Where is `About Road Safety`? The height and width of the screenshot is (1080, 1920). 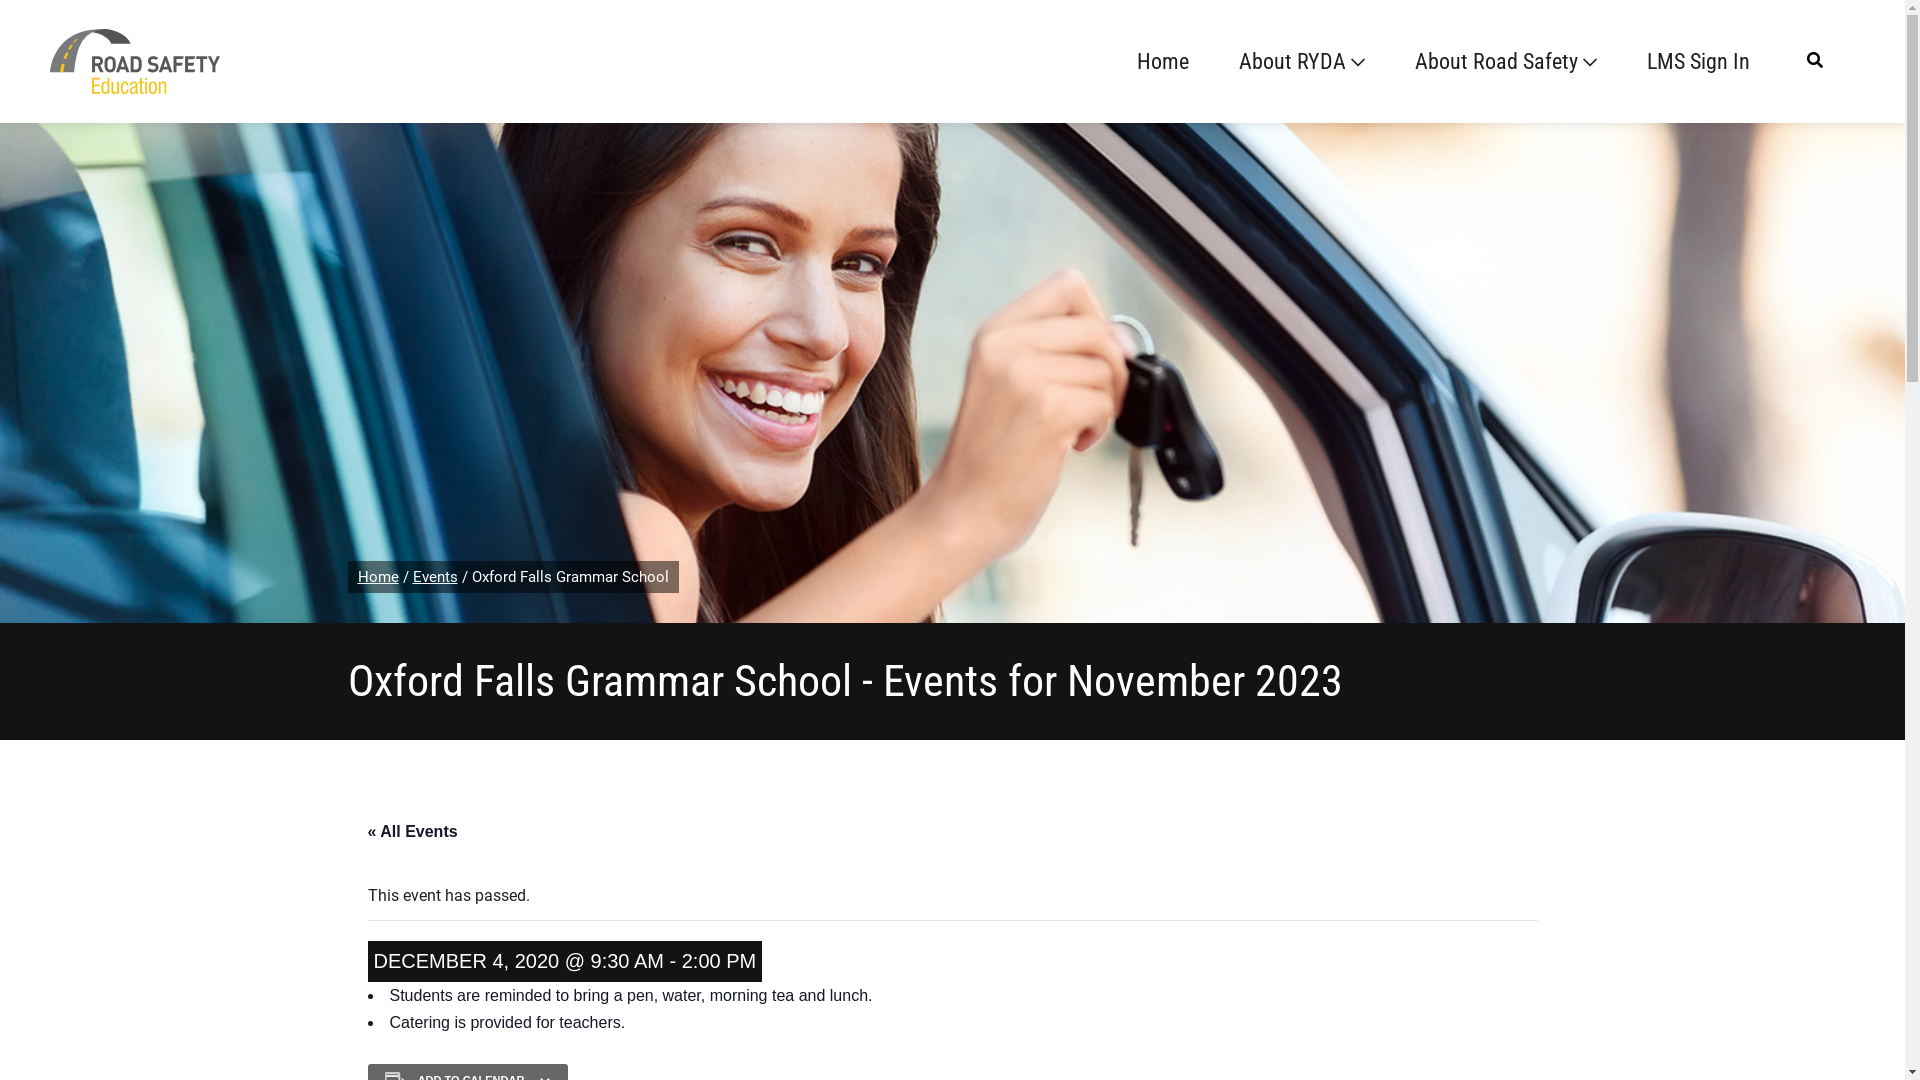
About Road Safety is located at coordinates (1506, 62).